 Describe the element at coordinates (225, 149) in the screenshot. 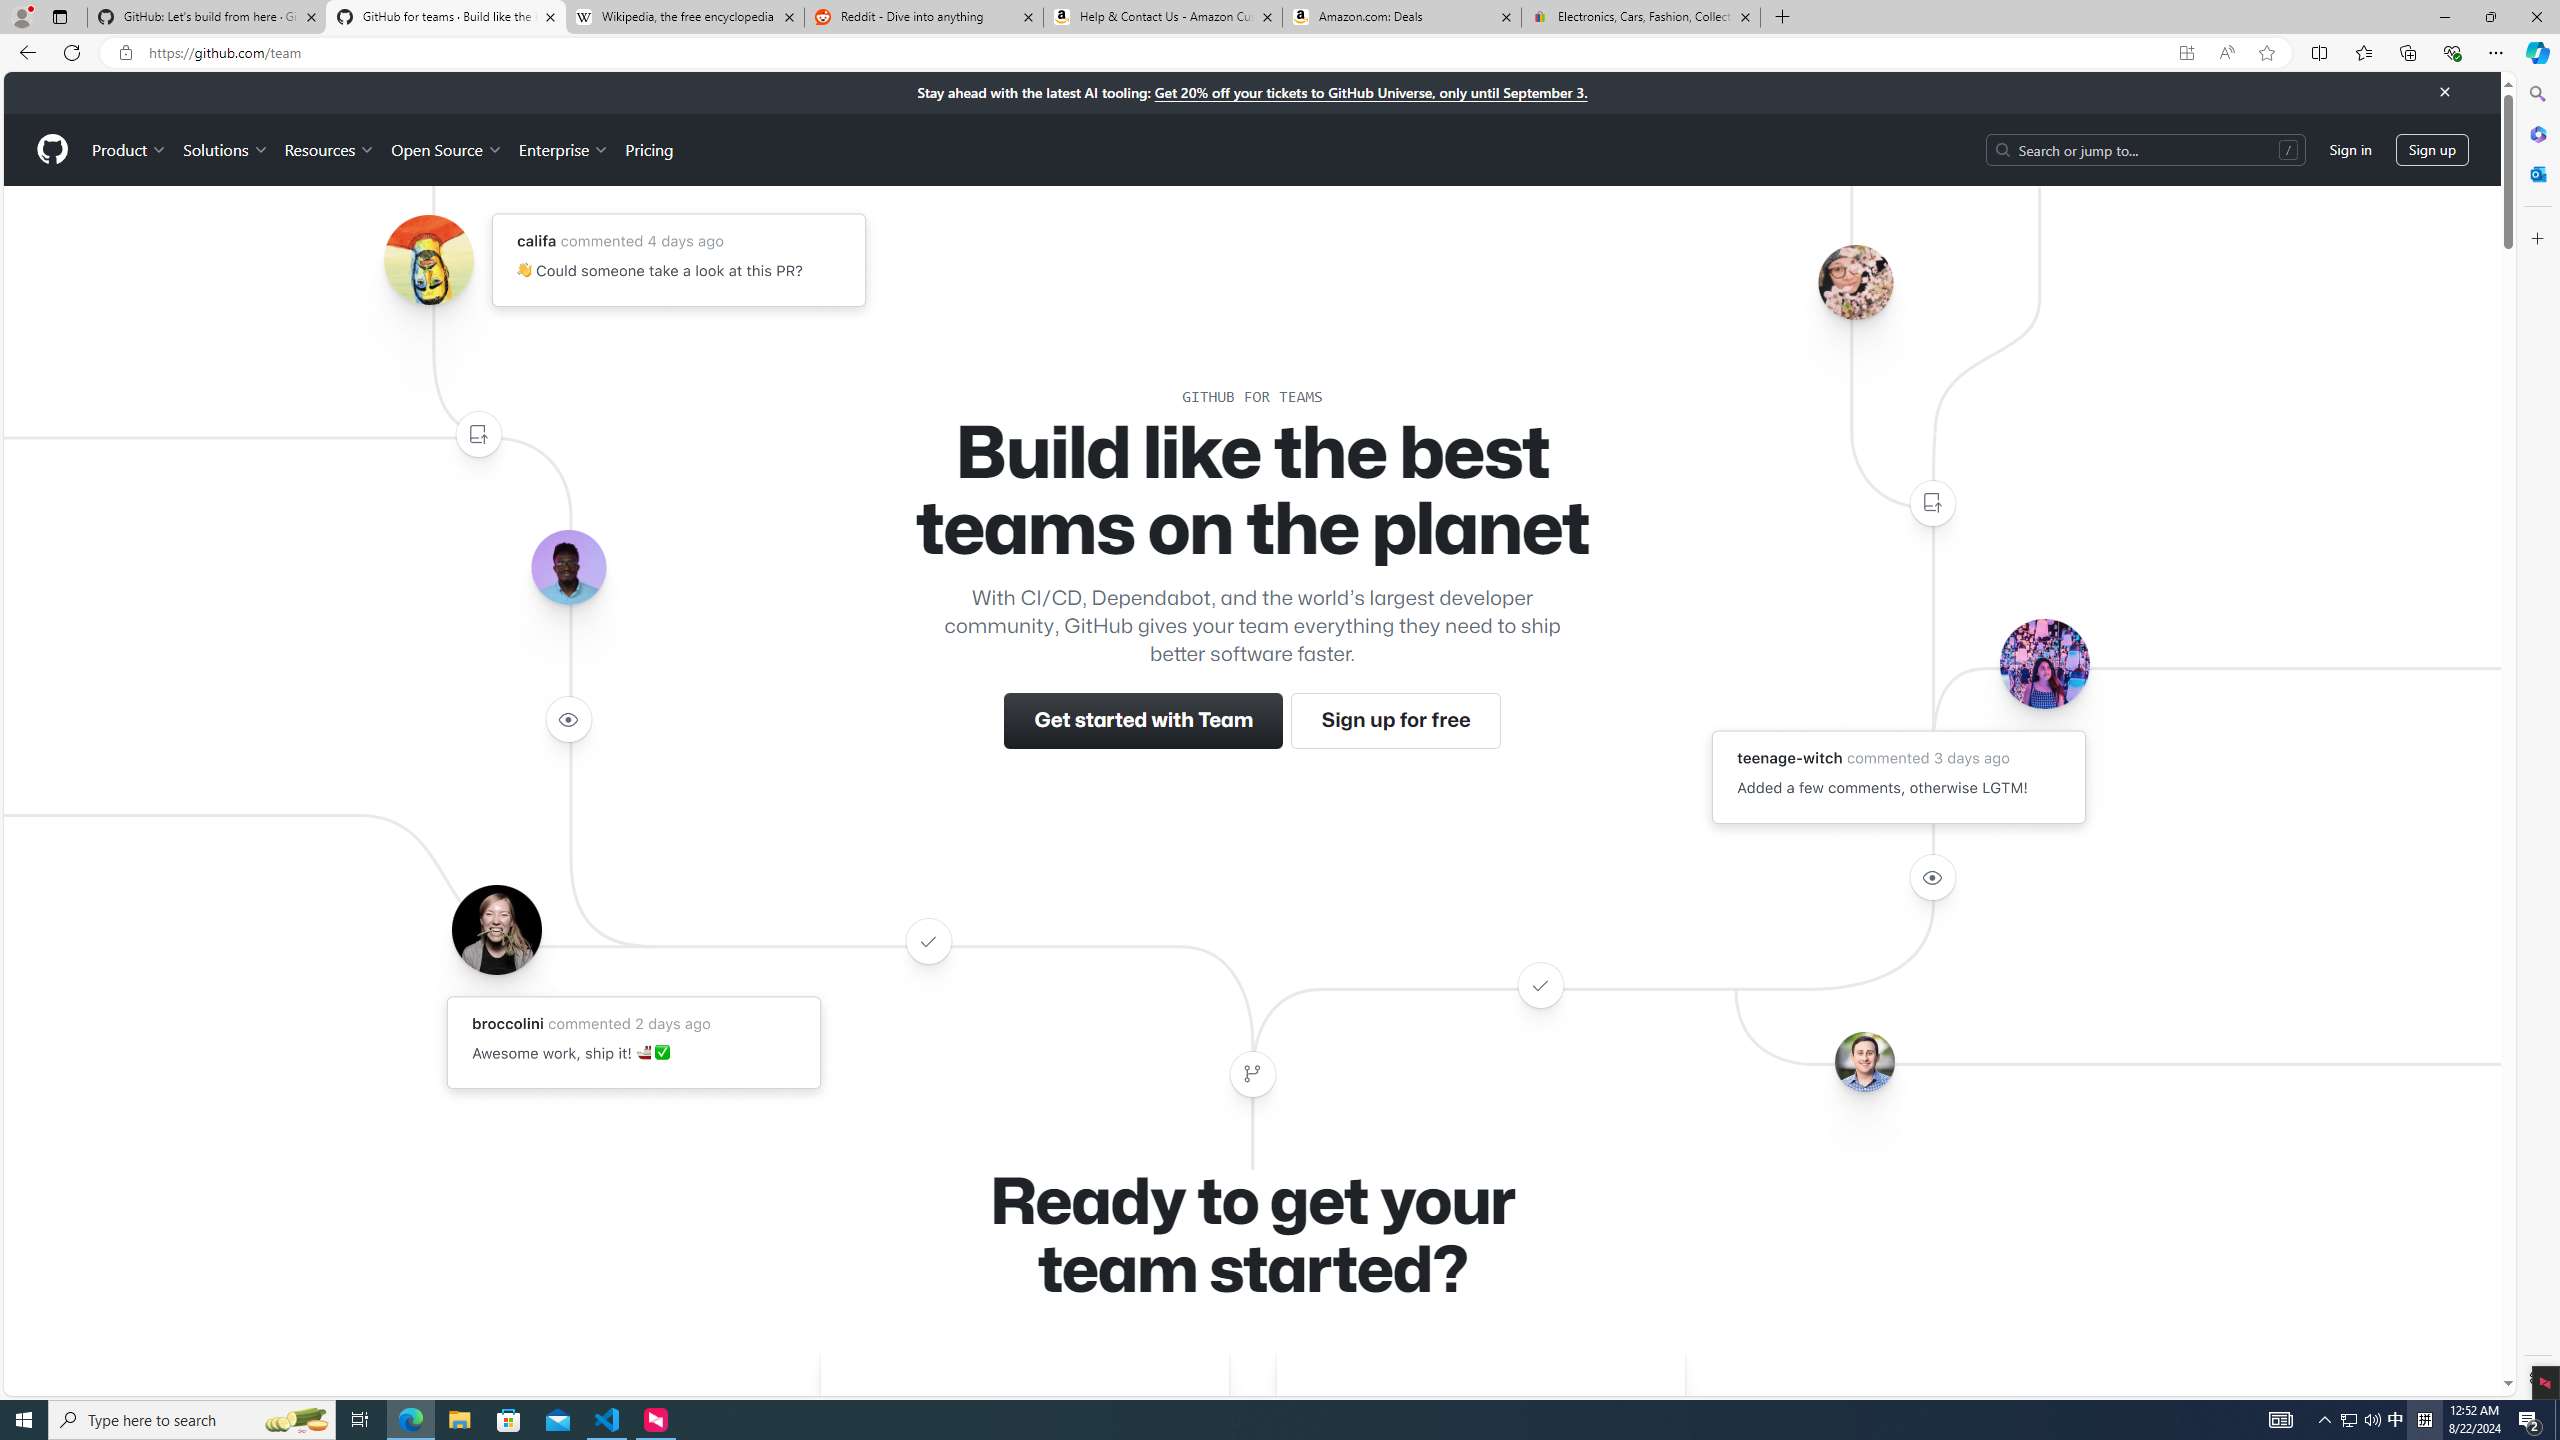

I see `Solutions` at that location.